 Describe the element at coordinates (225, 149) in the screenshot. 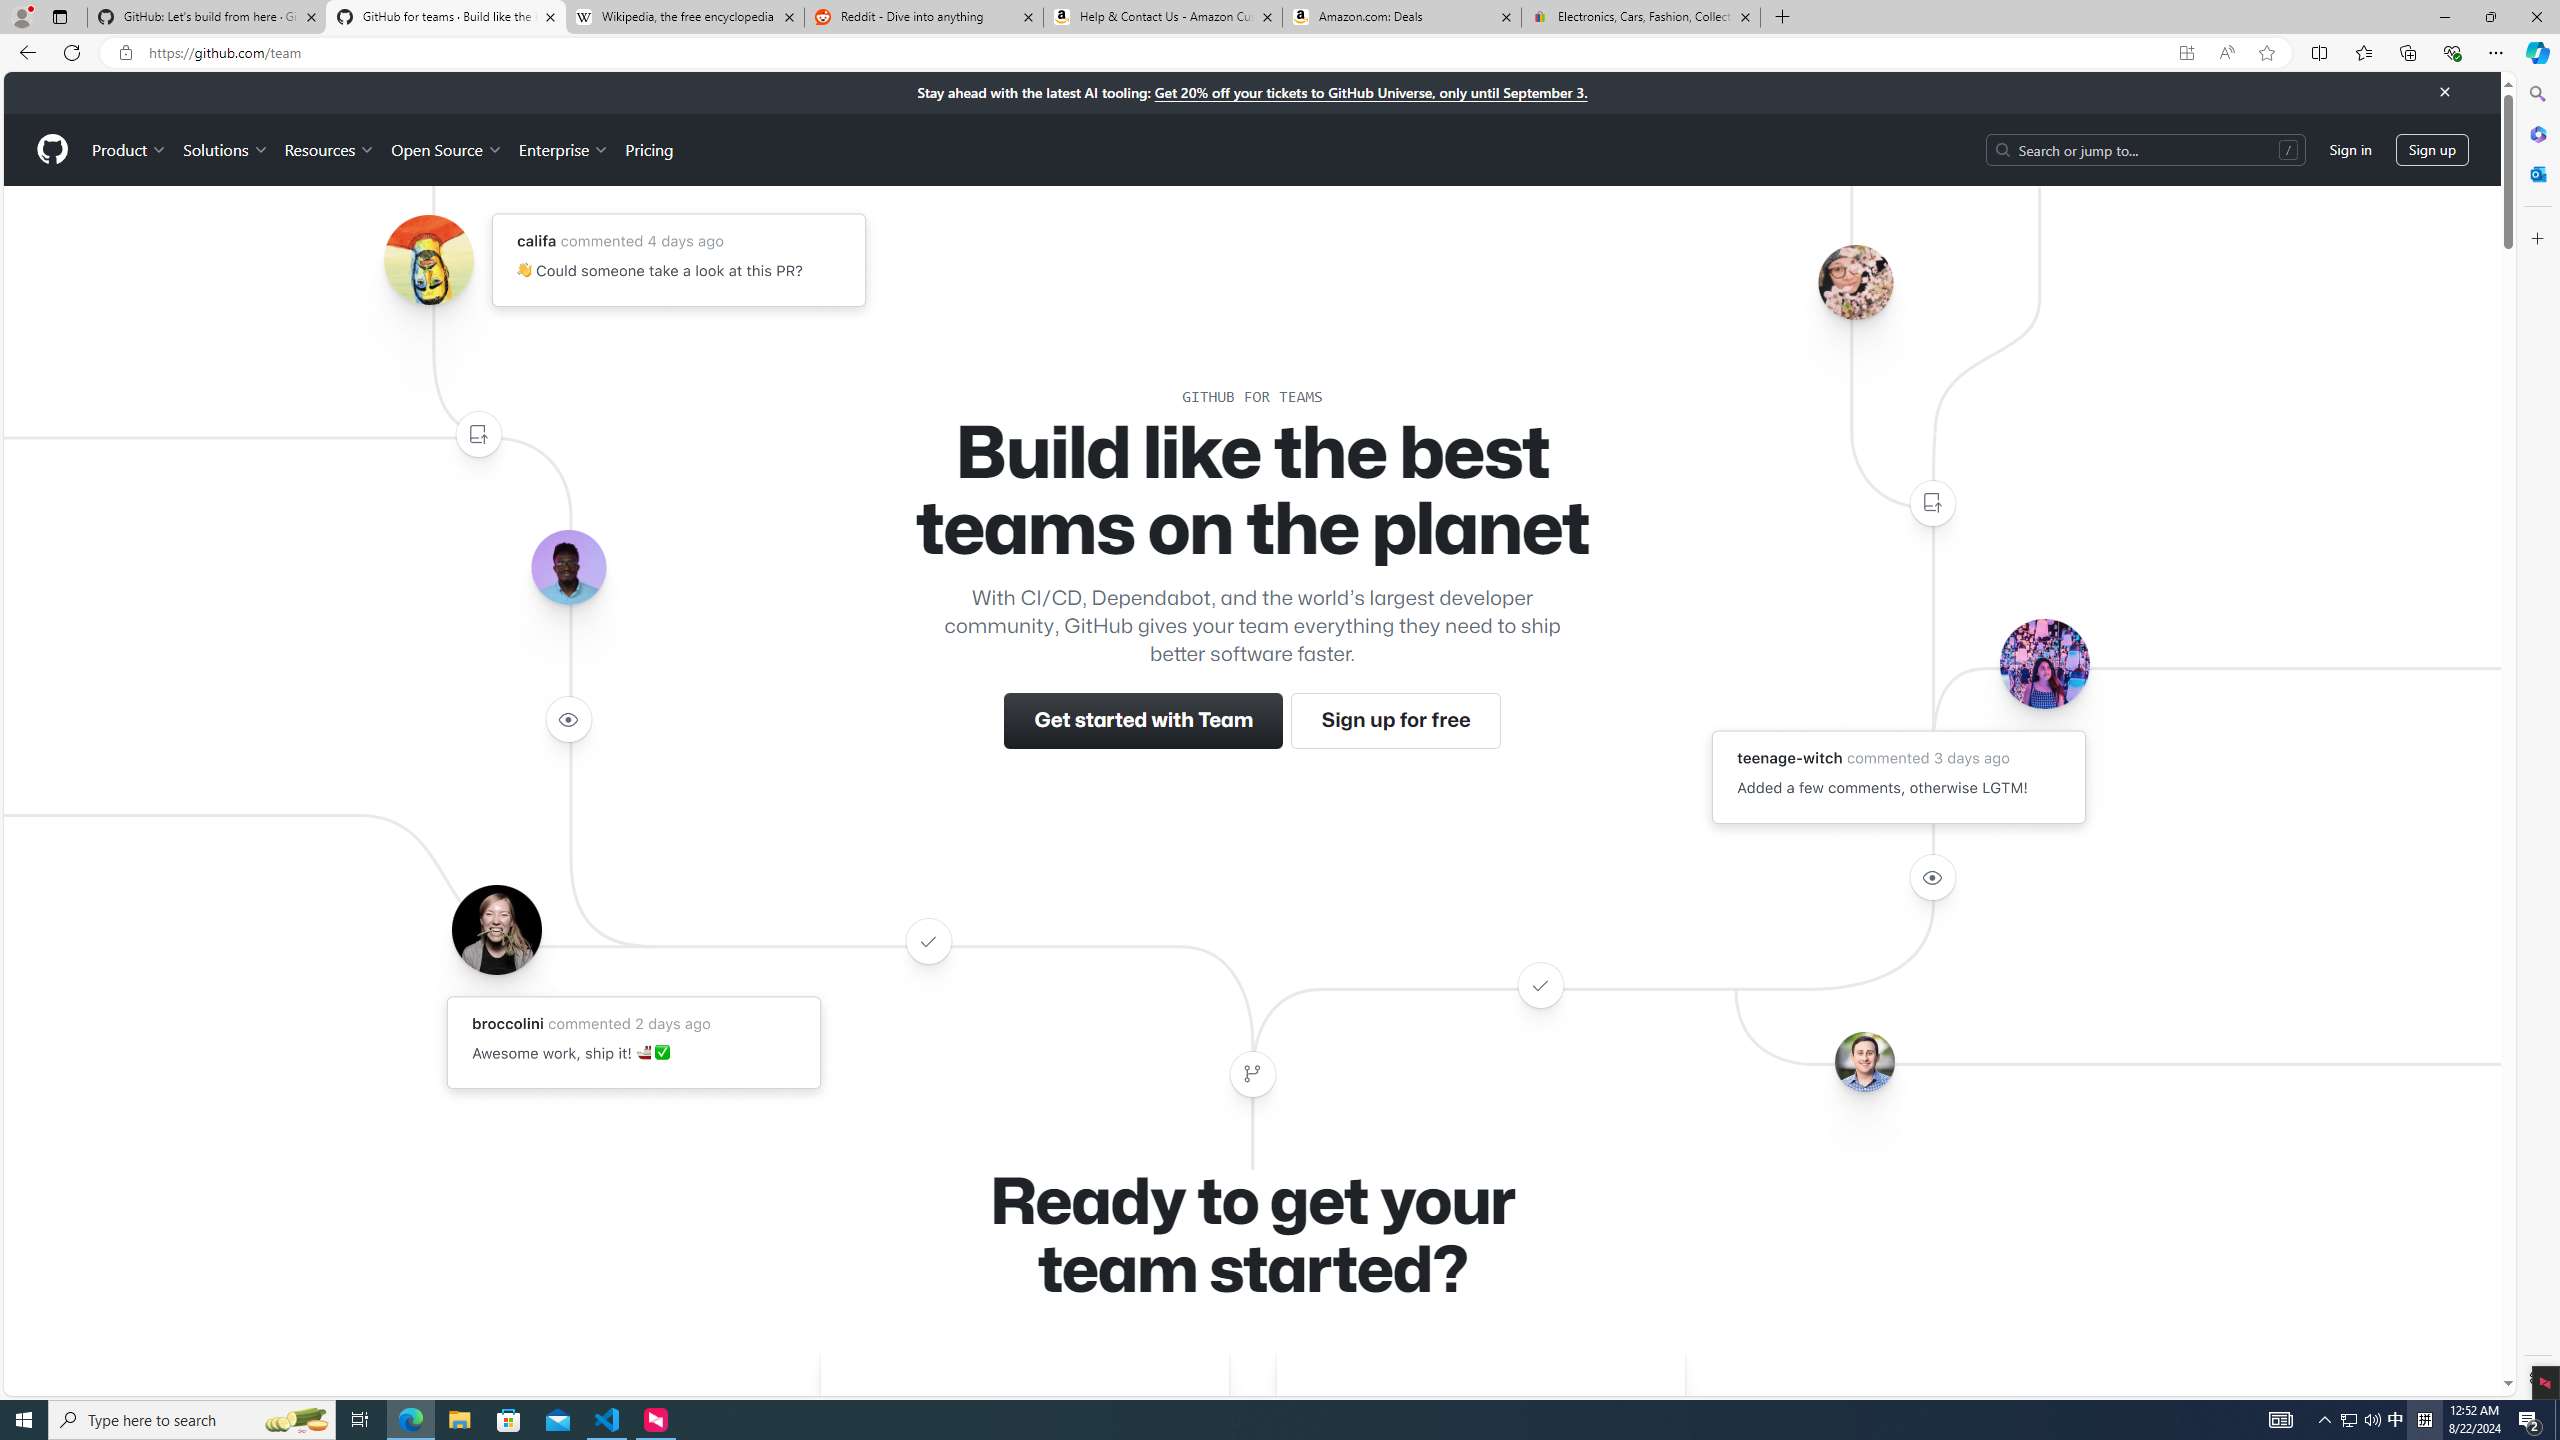

I see `Solutions` at that location.